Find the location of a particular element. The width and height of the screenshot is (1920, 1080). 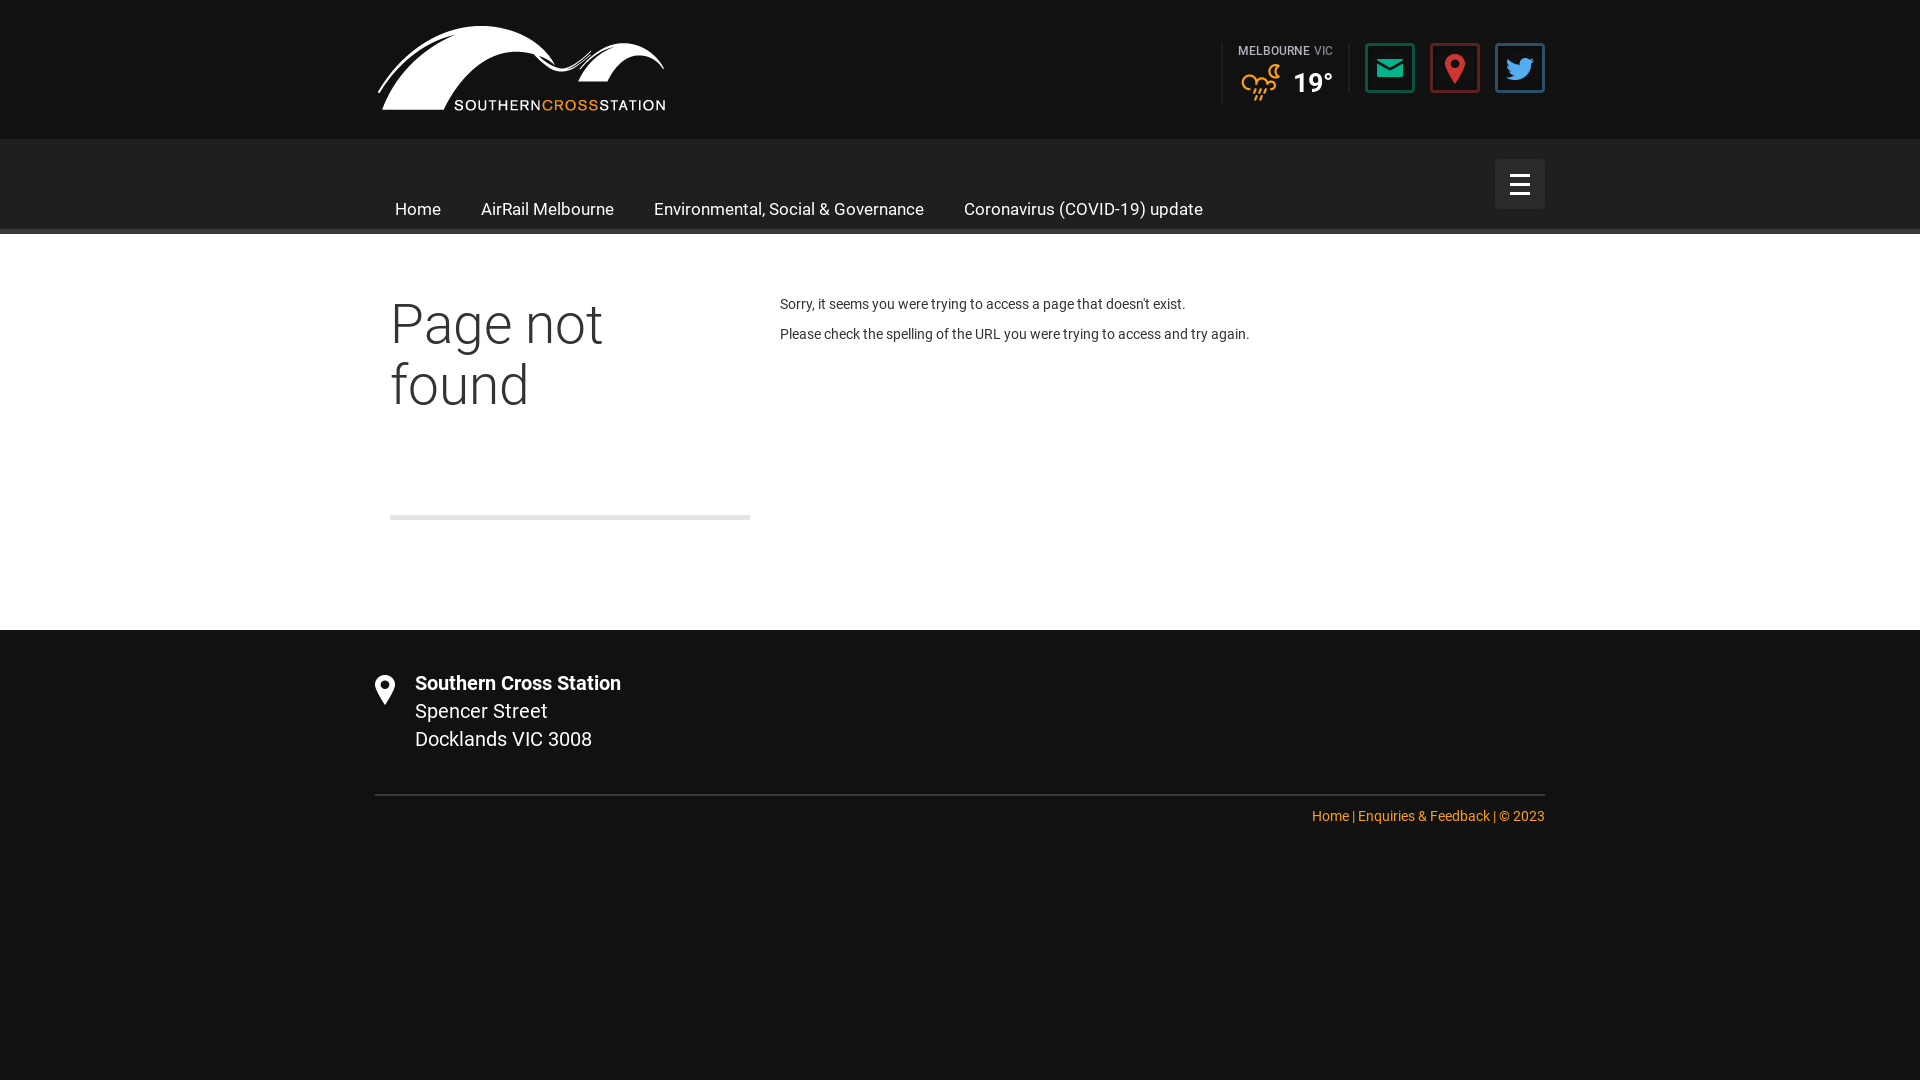

AirRail Melbourne is located at coordinates (548, 209).